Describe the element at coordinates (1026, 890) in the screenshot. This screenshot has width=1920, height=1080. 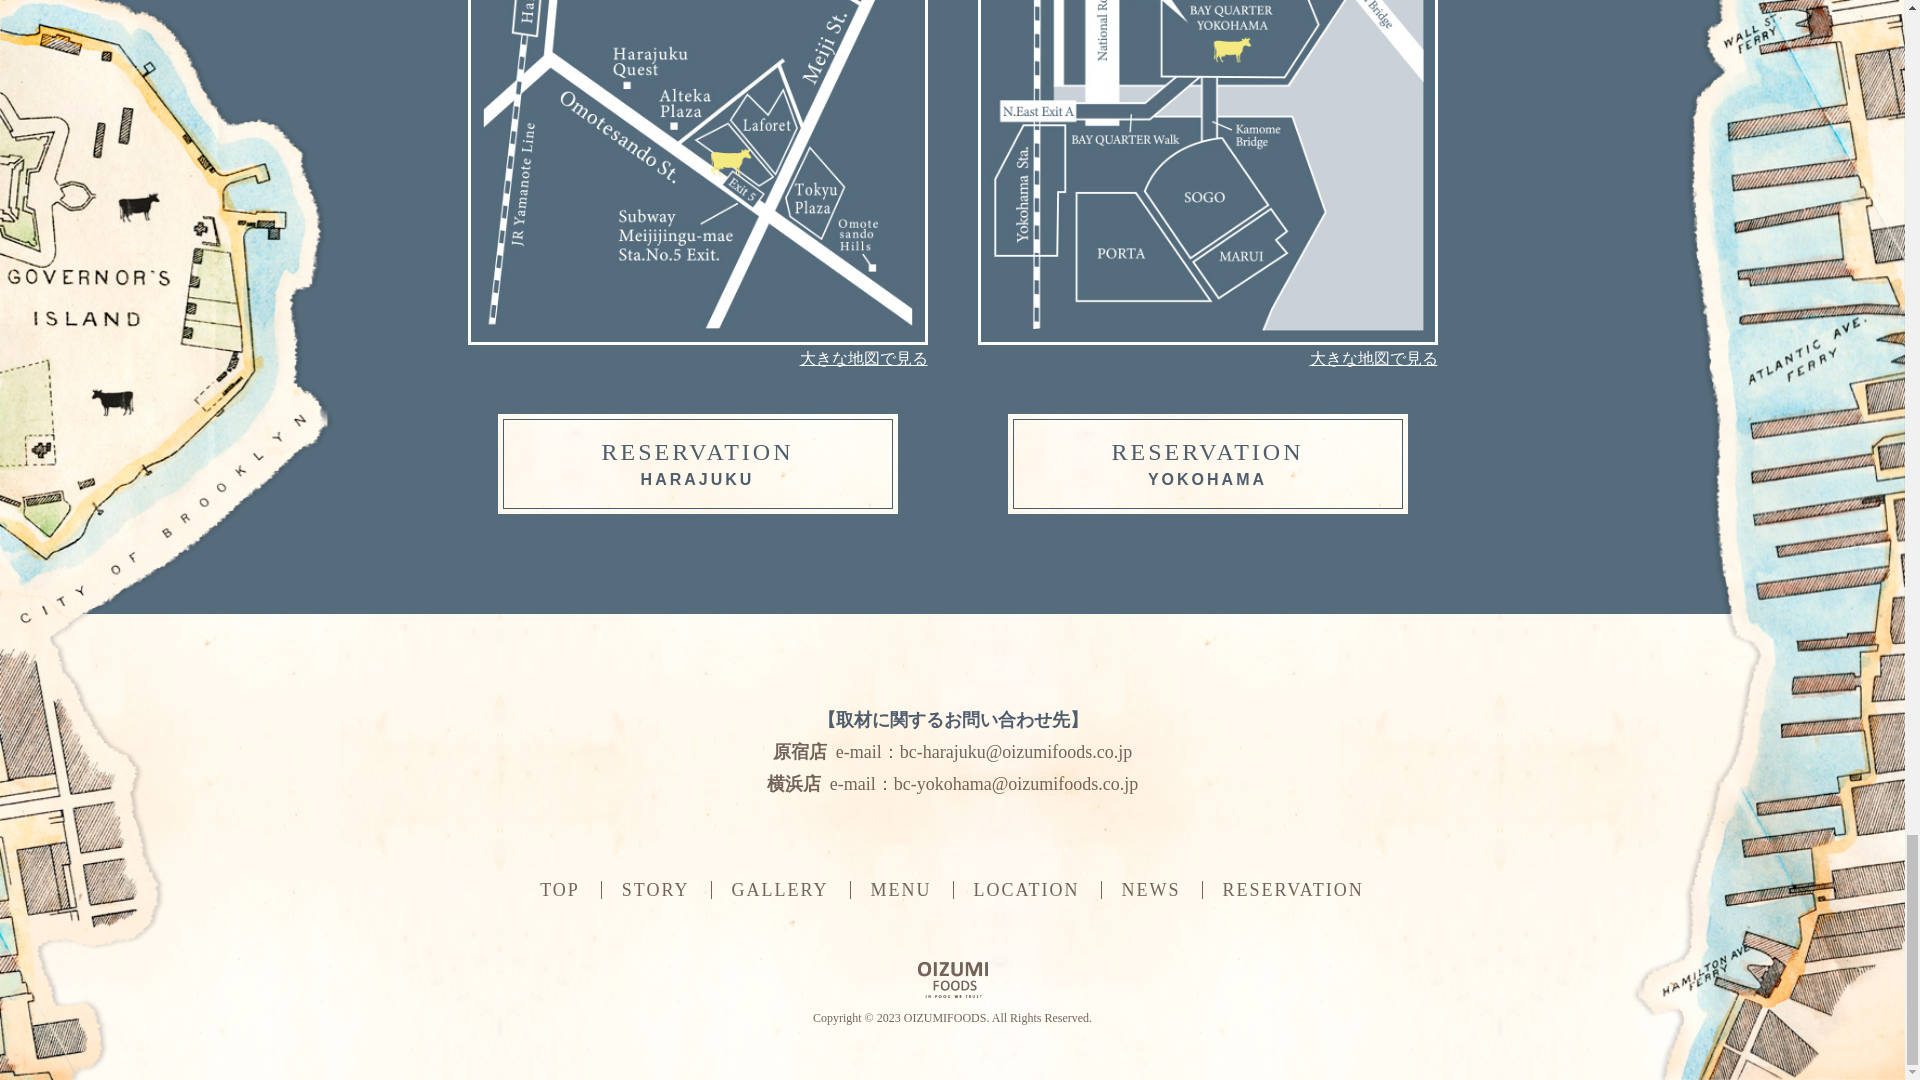
I see `LOCATION` at that location.